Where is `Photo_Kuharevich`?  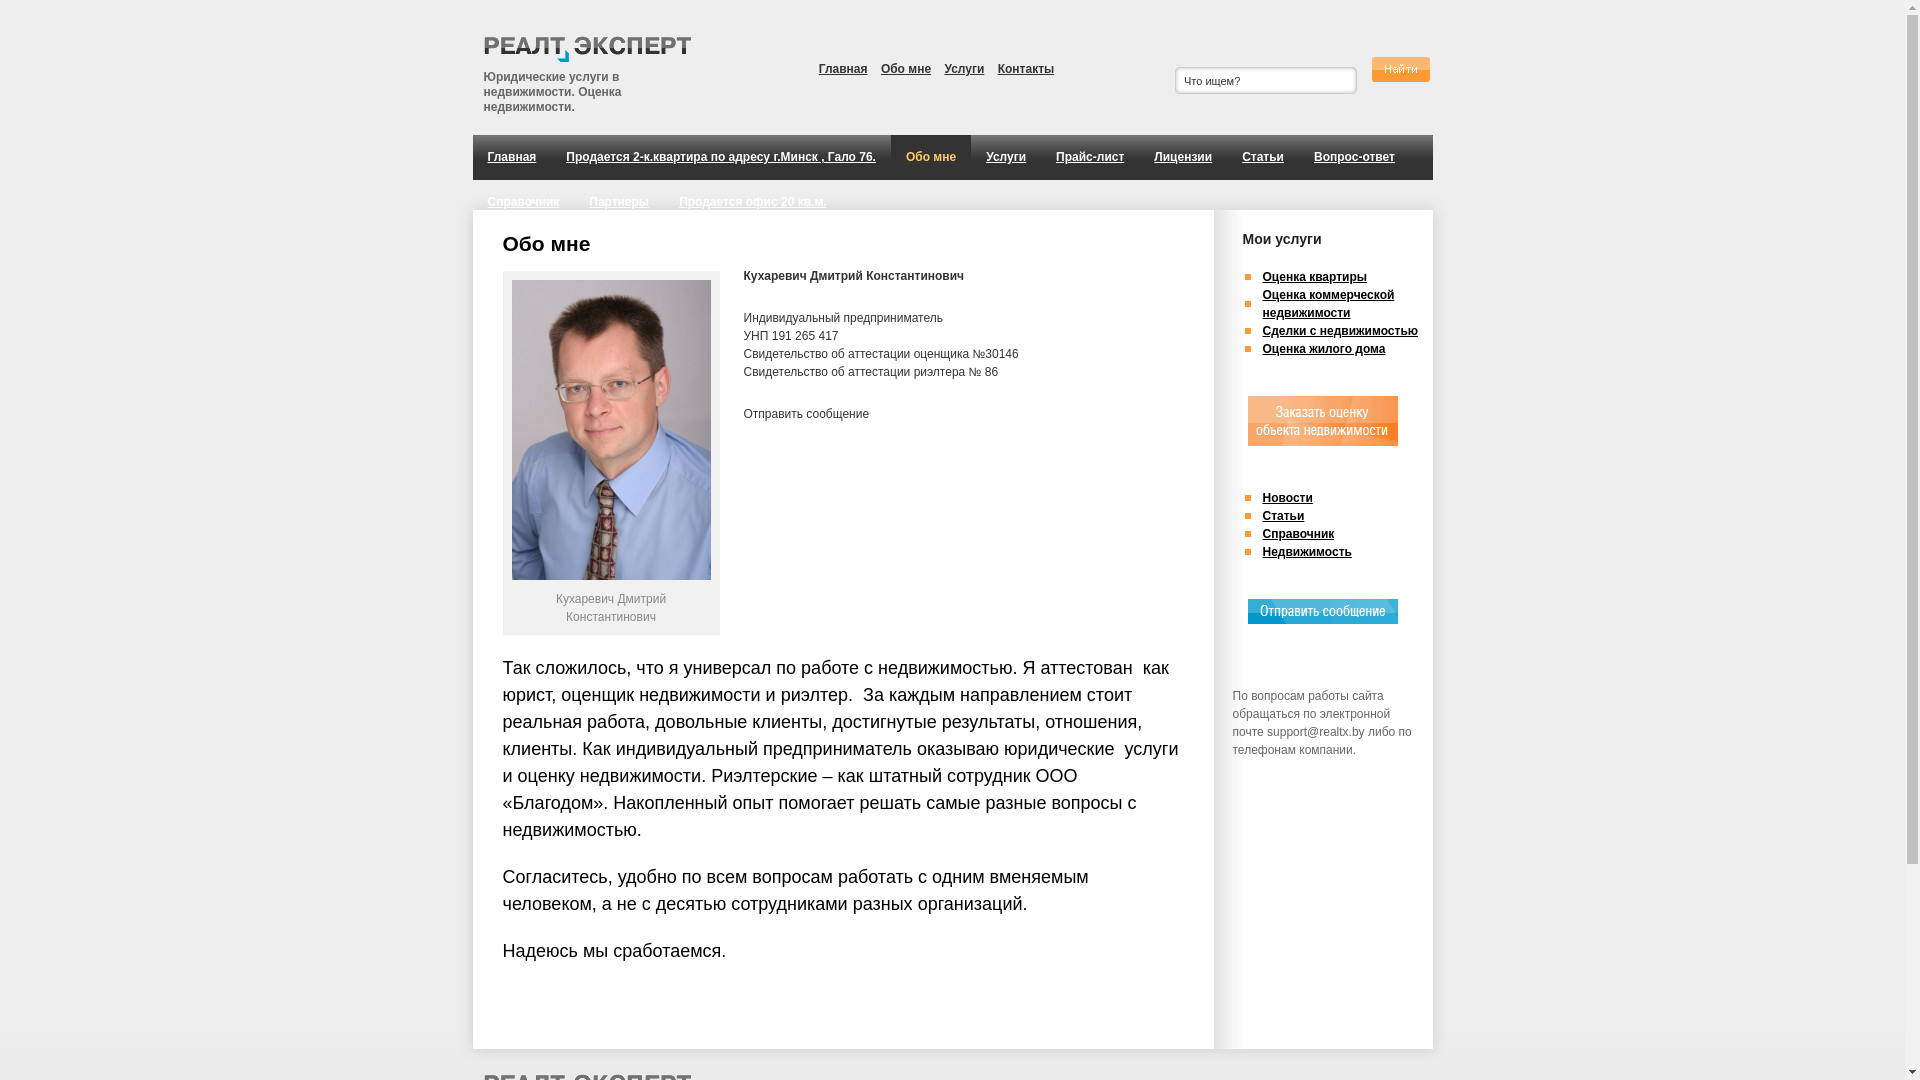 Photo_Kuharevich is located at coordinates (612, 430).